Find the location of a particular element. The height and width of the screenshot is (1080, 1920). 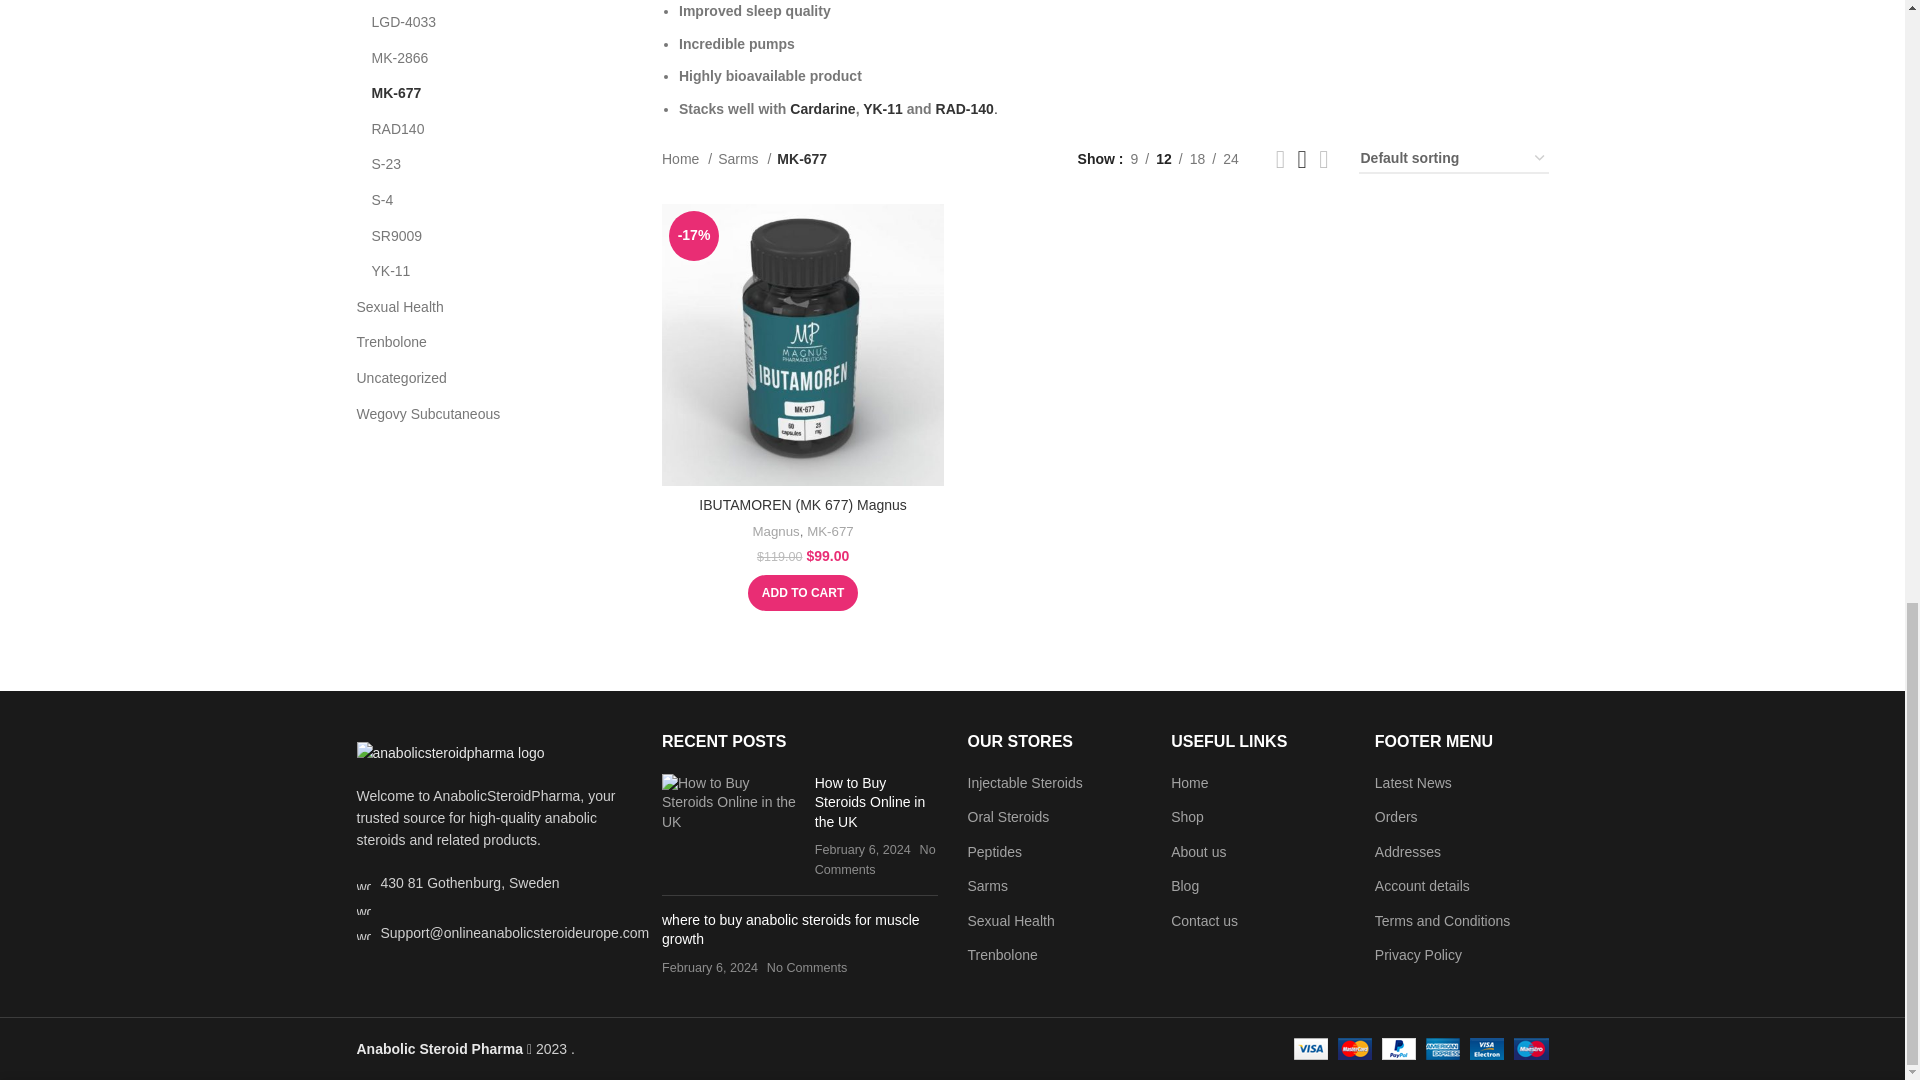

wd-cursor-light is located at coordinates (362, 882).